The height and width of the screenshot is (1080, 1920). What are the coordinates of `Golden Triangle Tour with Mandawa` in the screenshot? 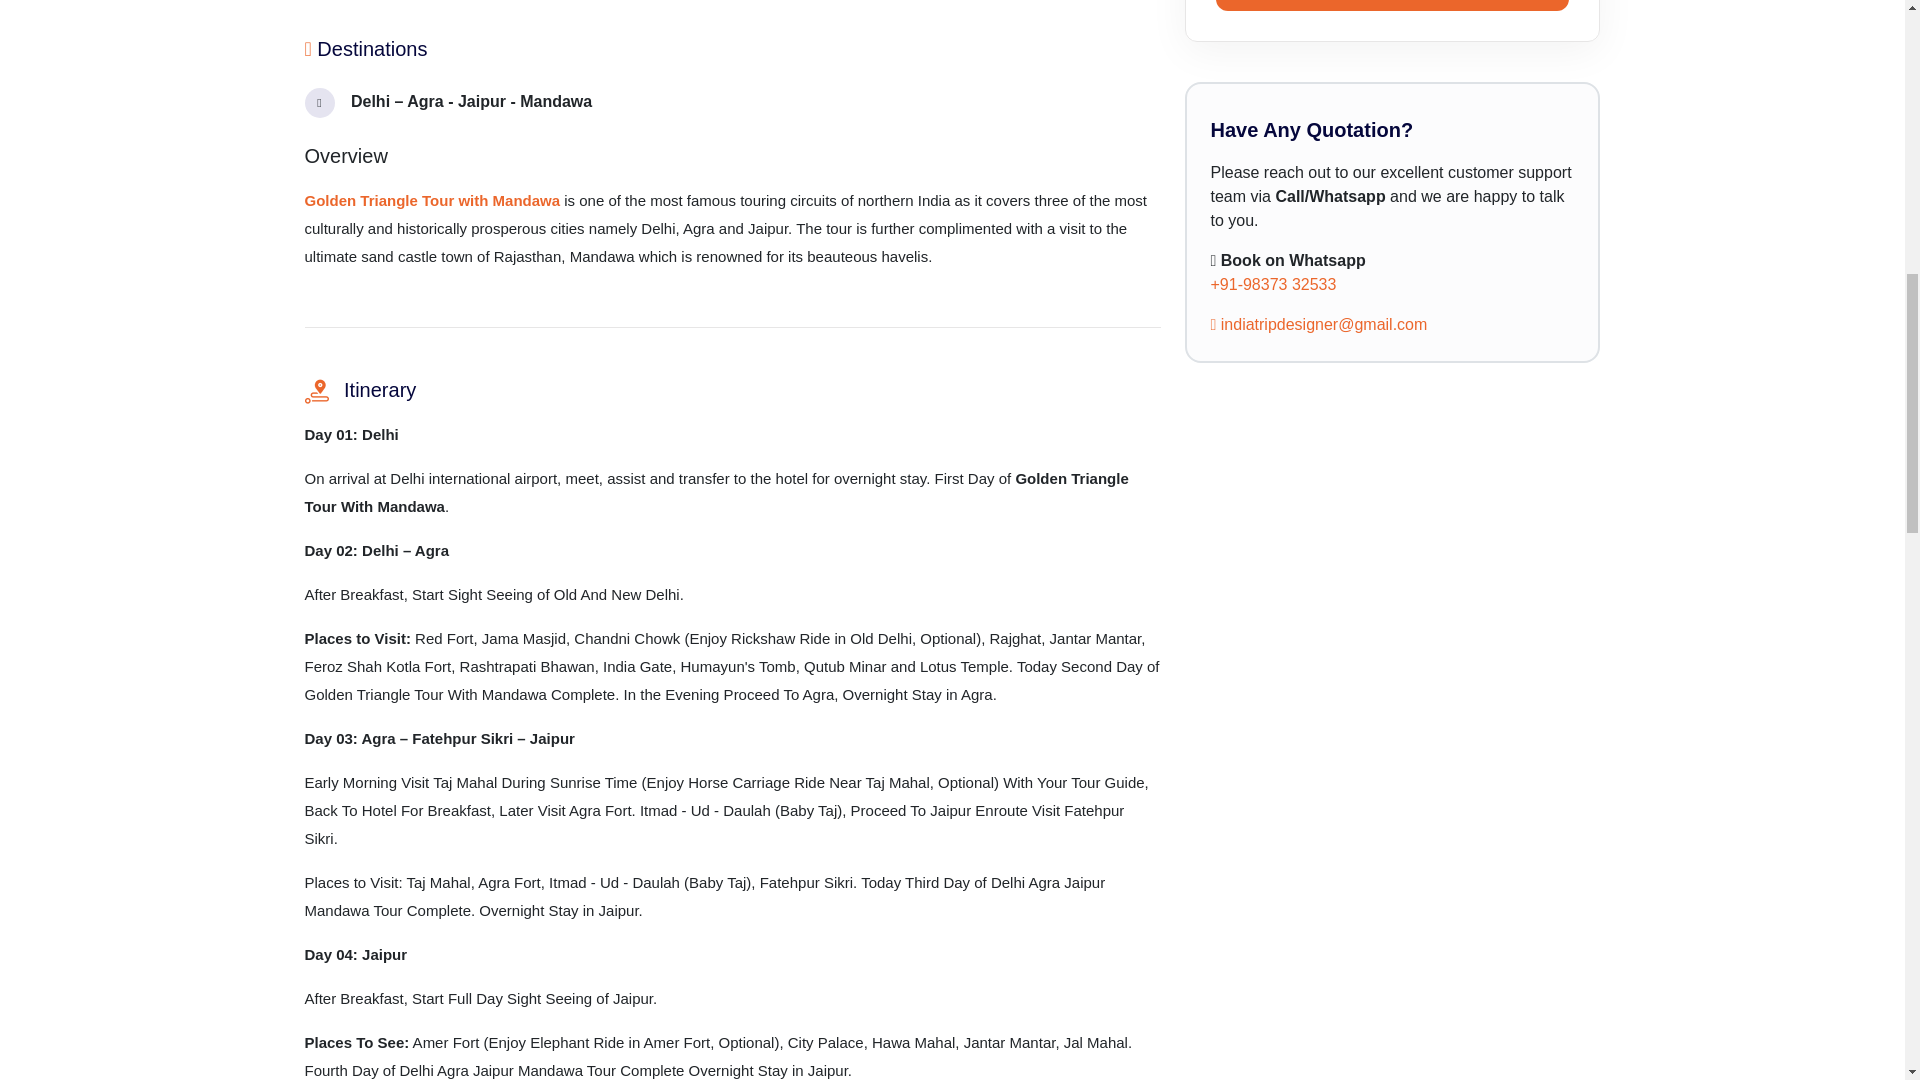 It's located at (432, 200).